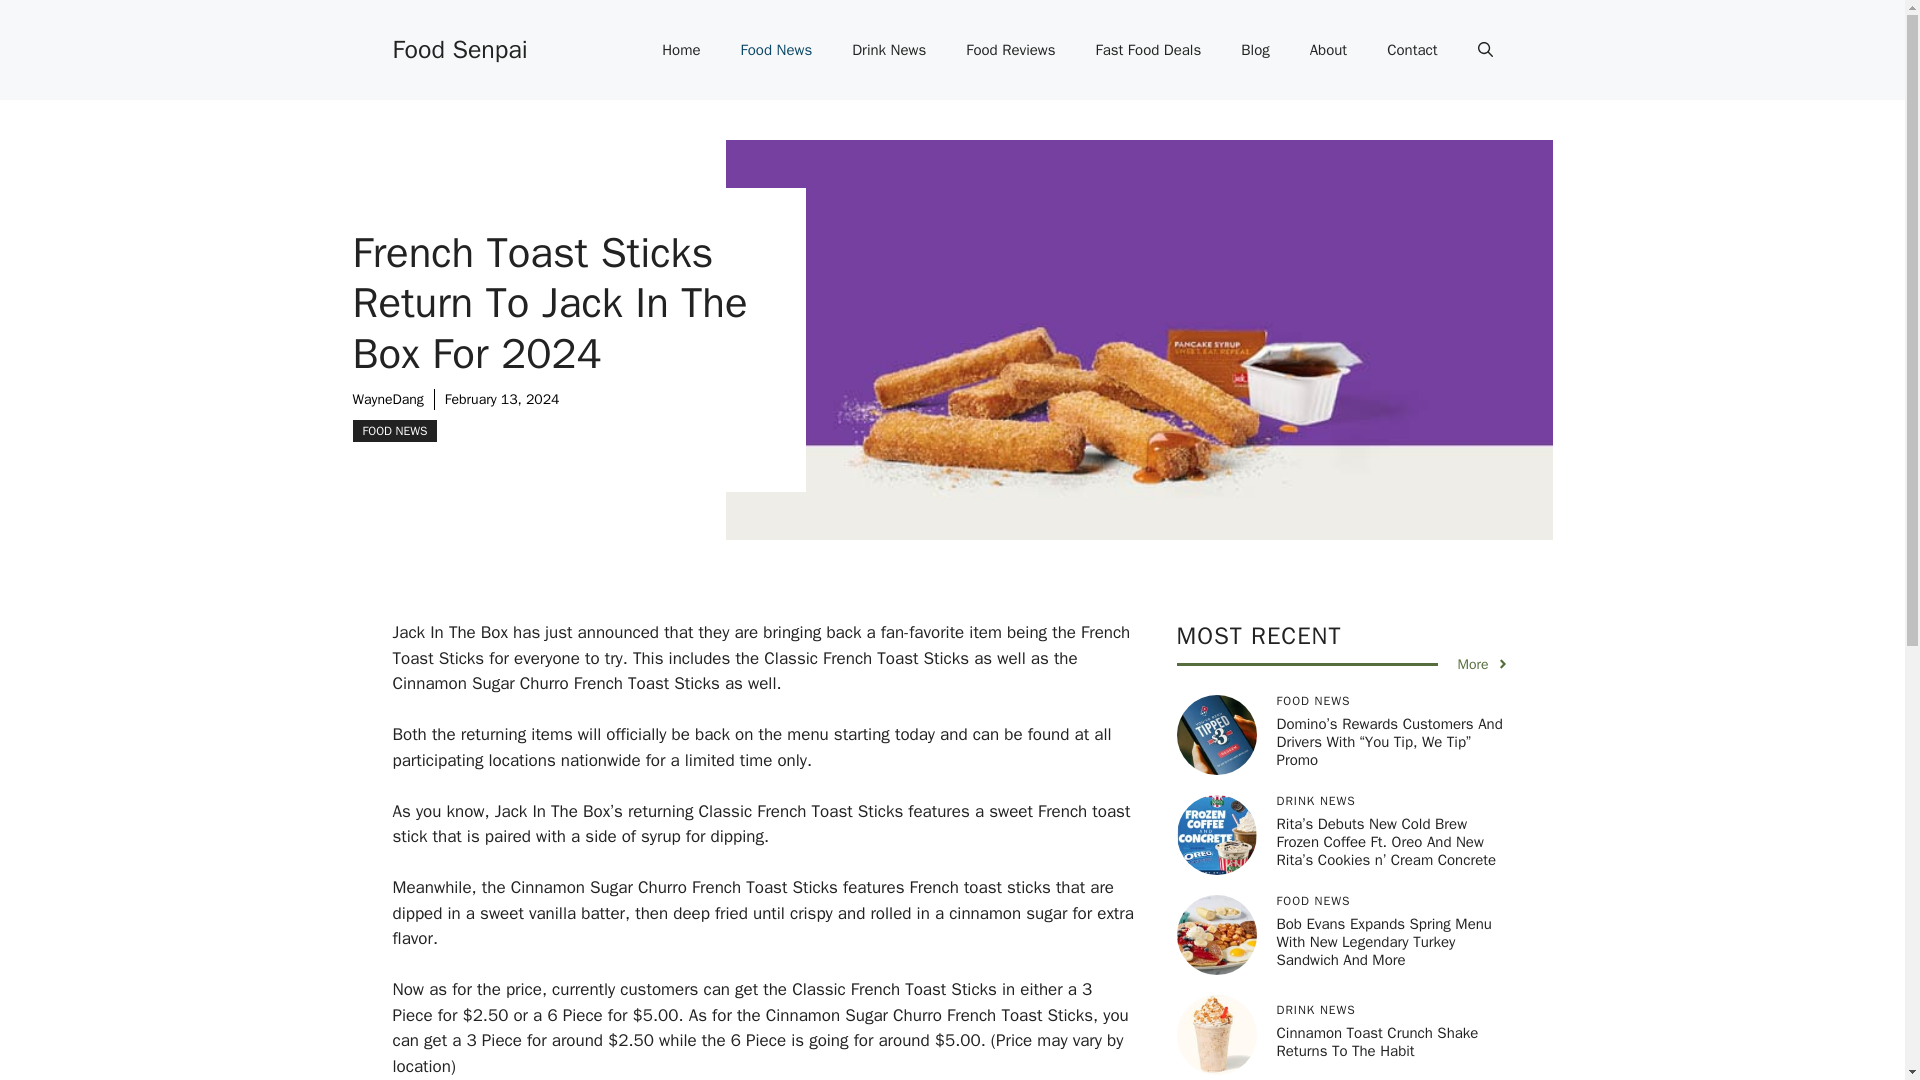  Describe the element at coordinates (386, 399) in the screenshot. I see `WayneDang` at that location.